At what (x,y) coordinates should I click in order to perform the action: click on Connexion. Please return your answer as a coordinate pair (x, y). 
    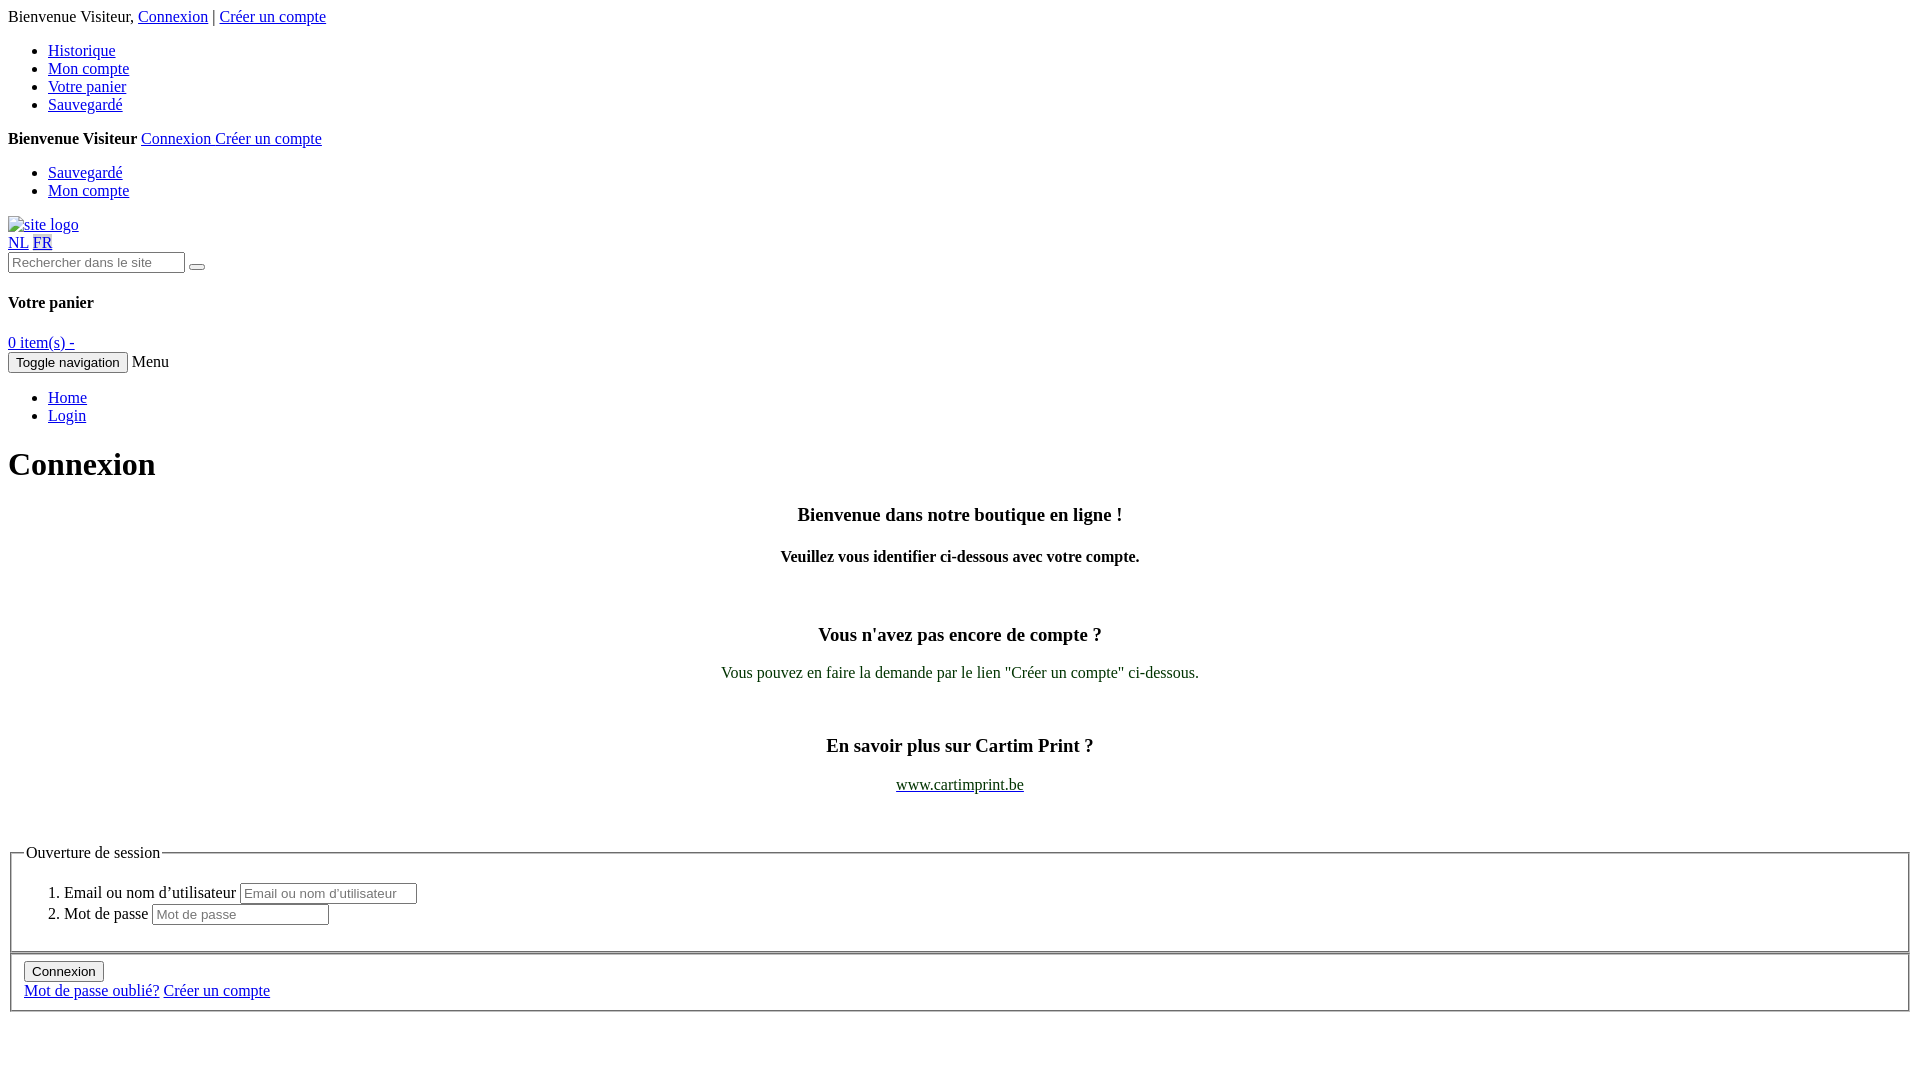
    Looking at the image, I should click on (178, 138).